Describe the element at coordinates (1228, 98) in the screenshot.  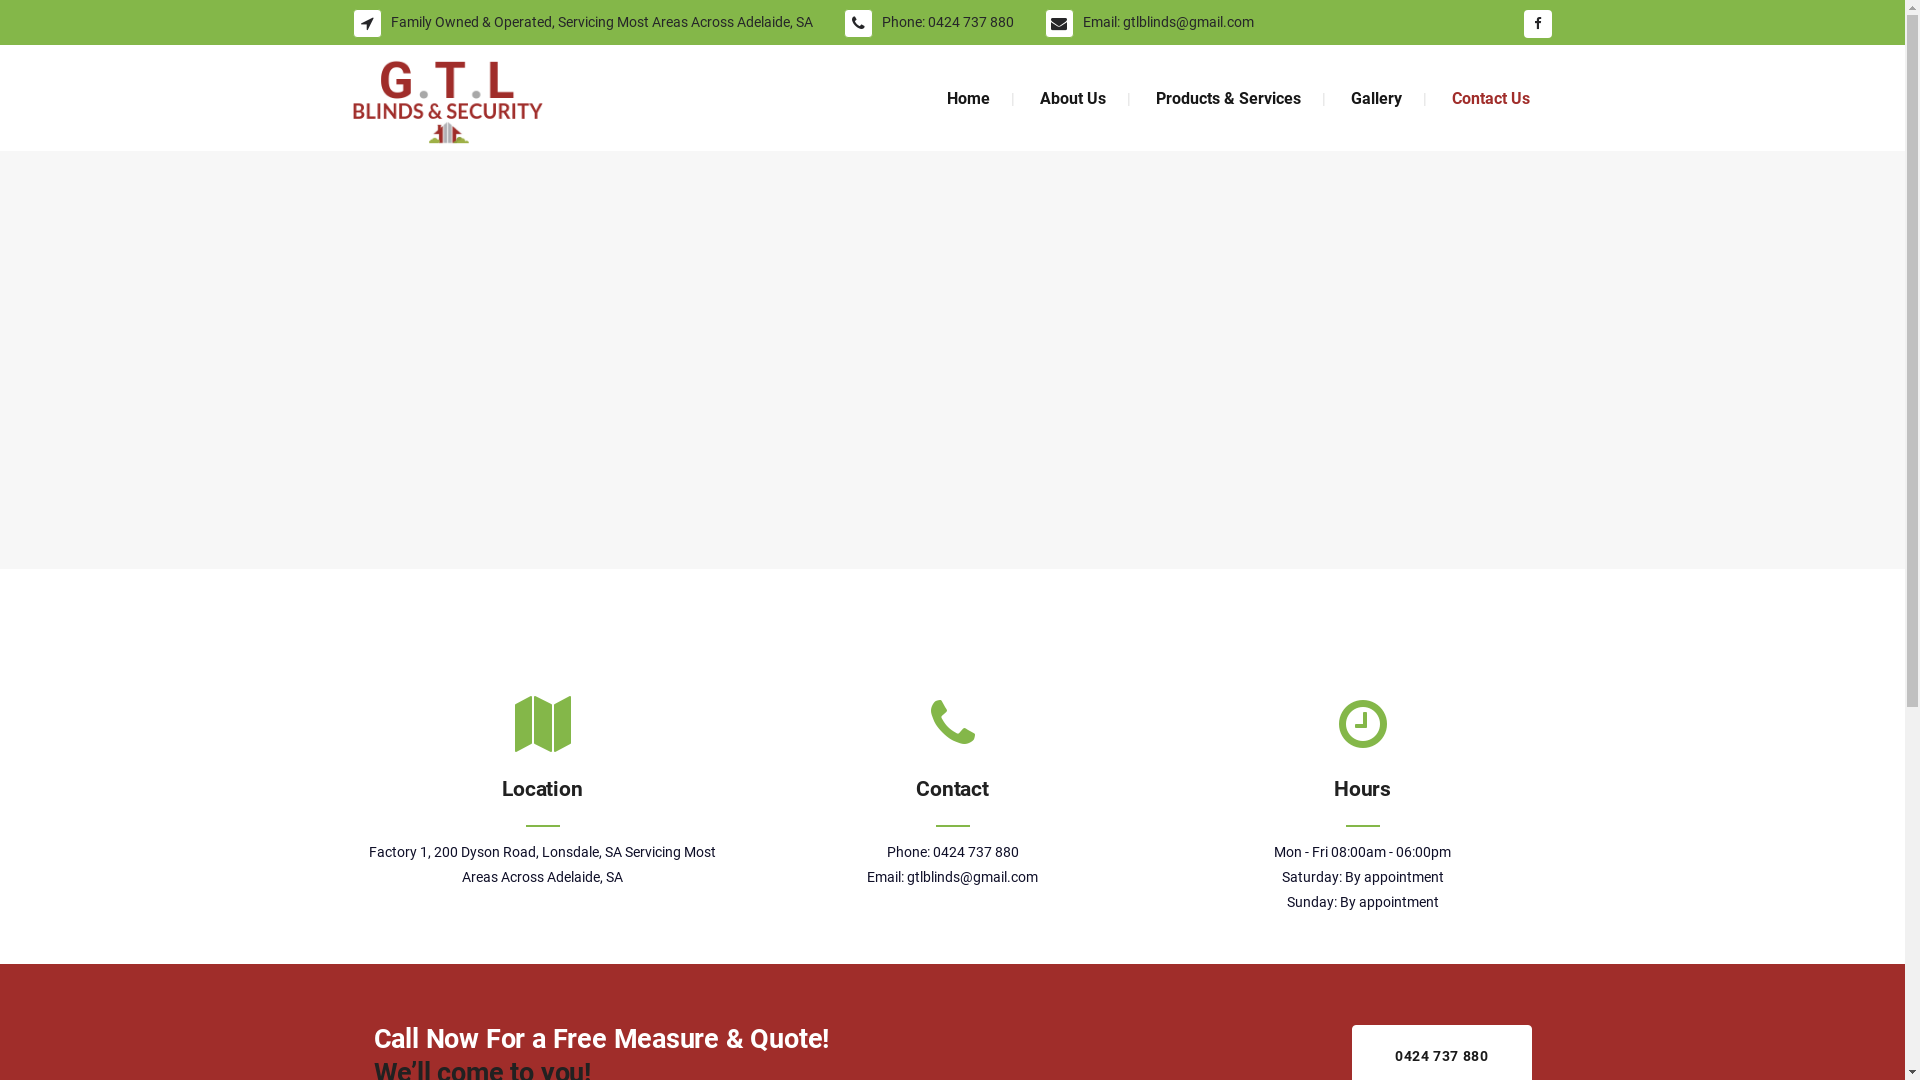
I see `Products & Services` at that location.